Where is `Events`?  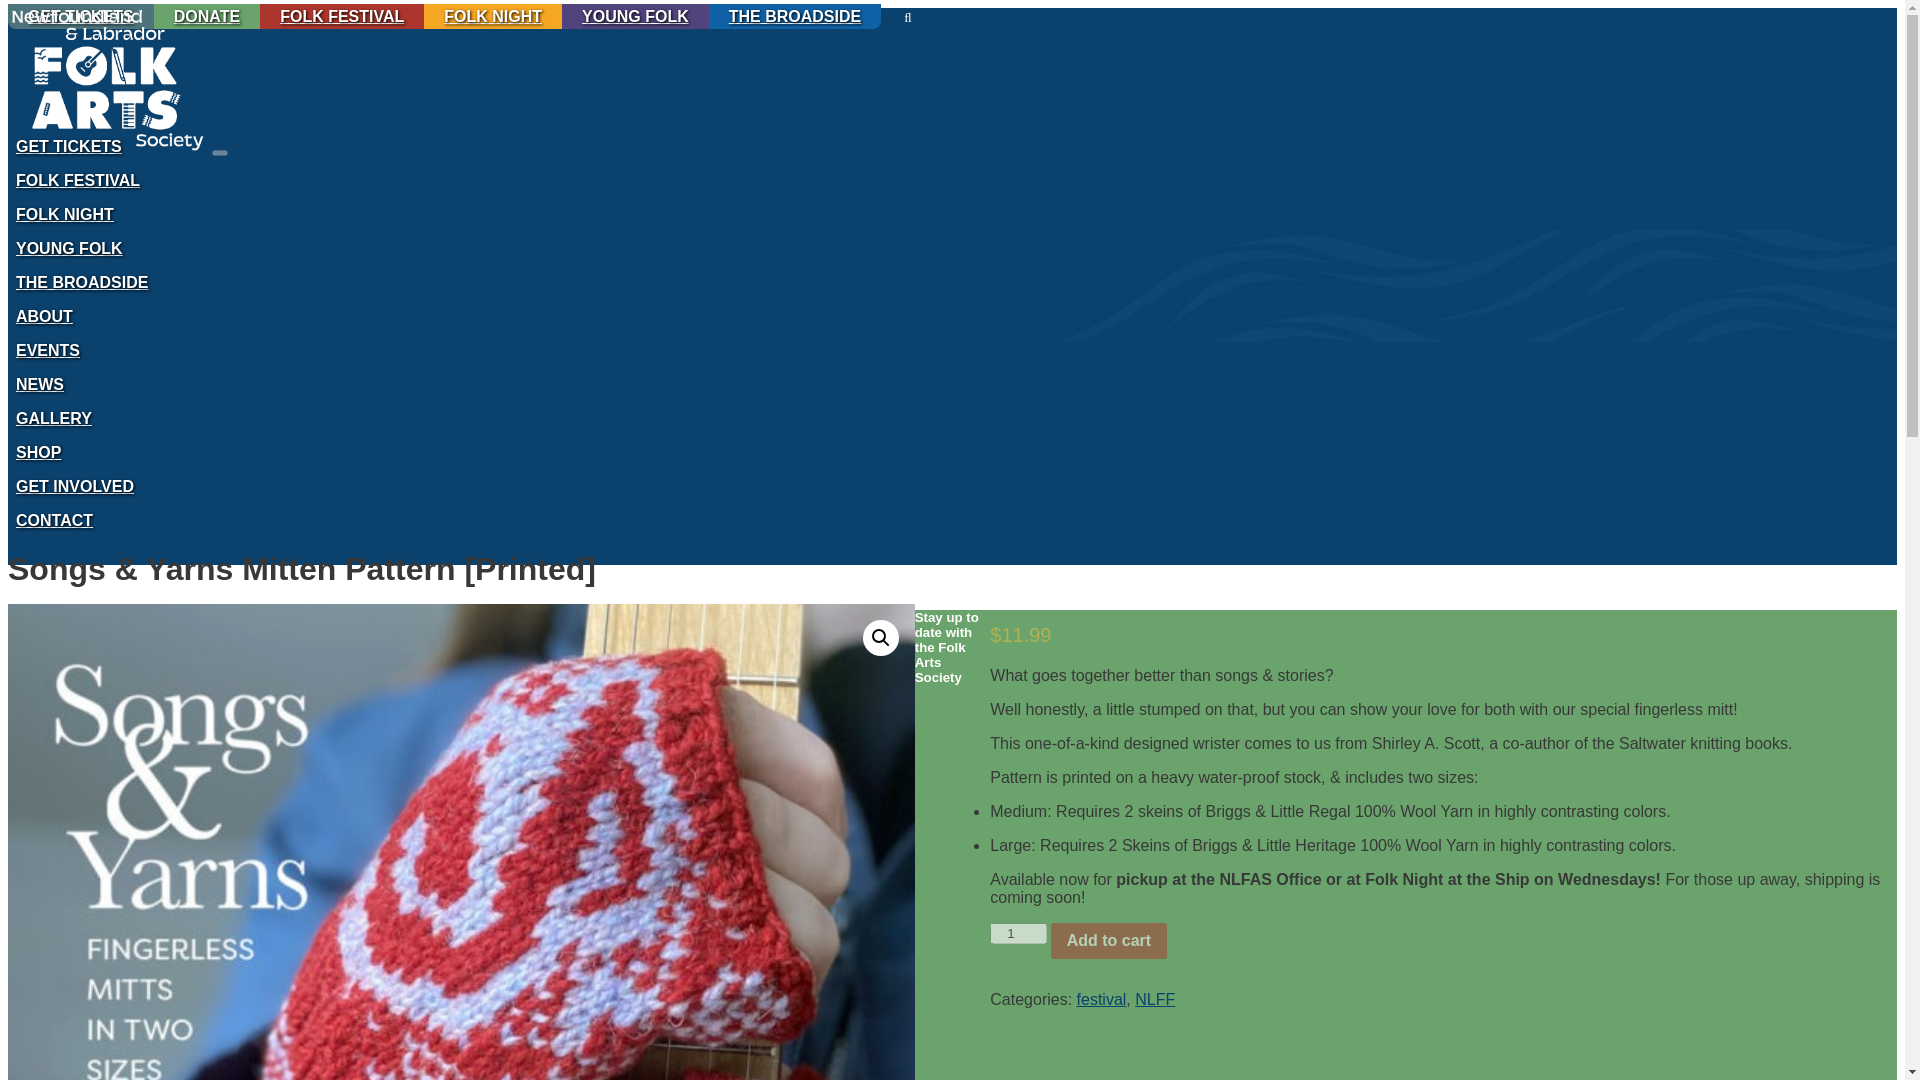 Events is located at coordinates (48, 350).